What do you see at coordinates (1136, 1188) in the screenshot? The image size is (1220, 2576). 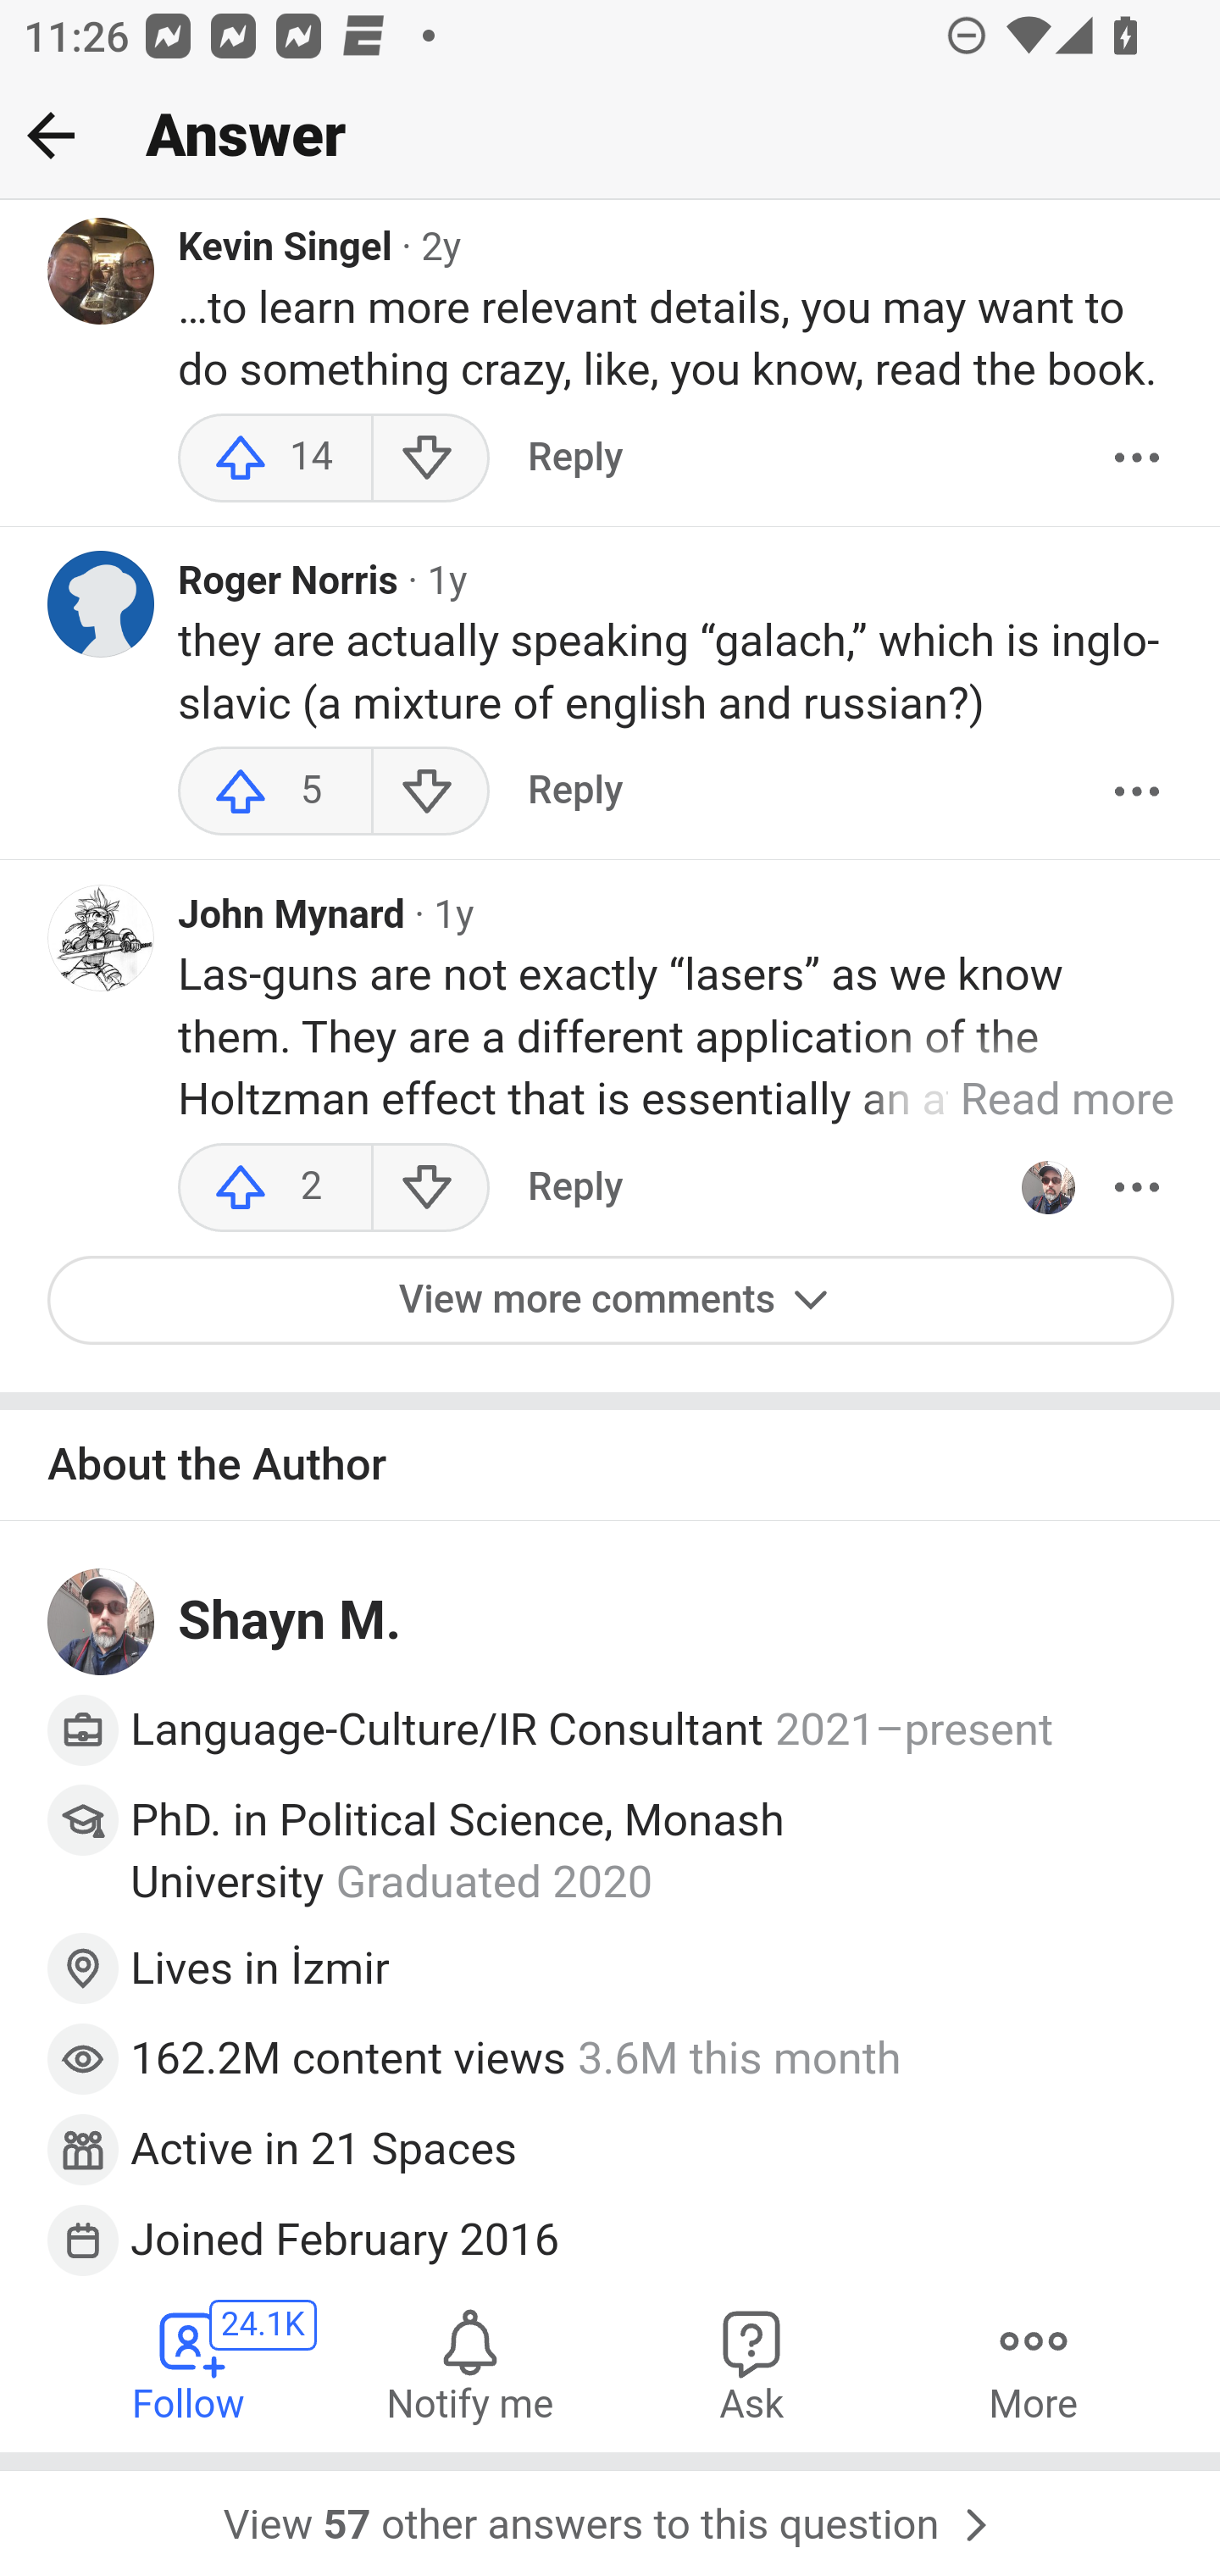 I see `More` at bounding box center [1136, 1188].